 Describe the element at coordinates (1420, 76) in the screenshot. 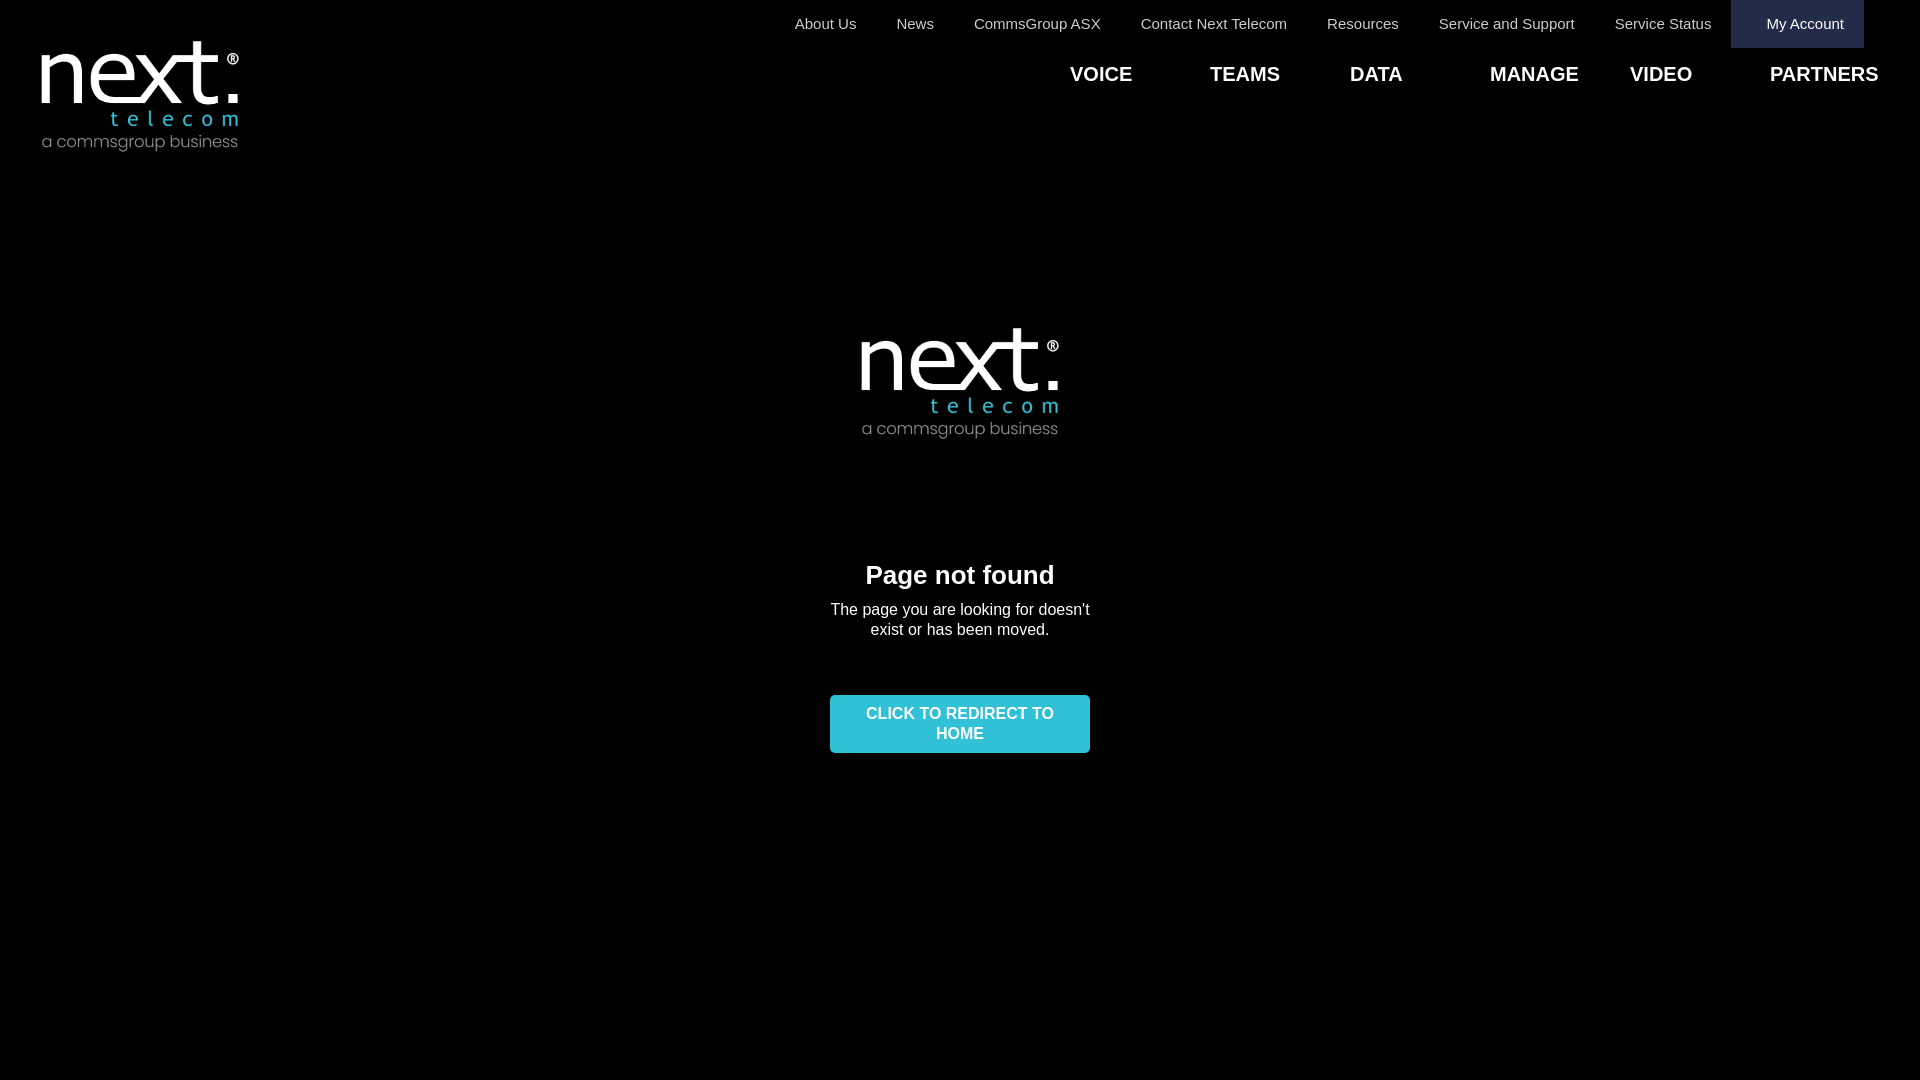

I see `DATA` at that location.